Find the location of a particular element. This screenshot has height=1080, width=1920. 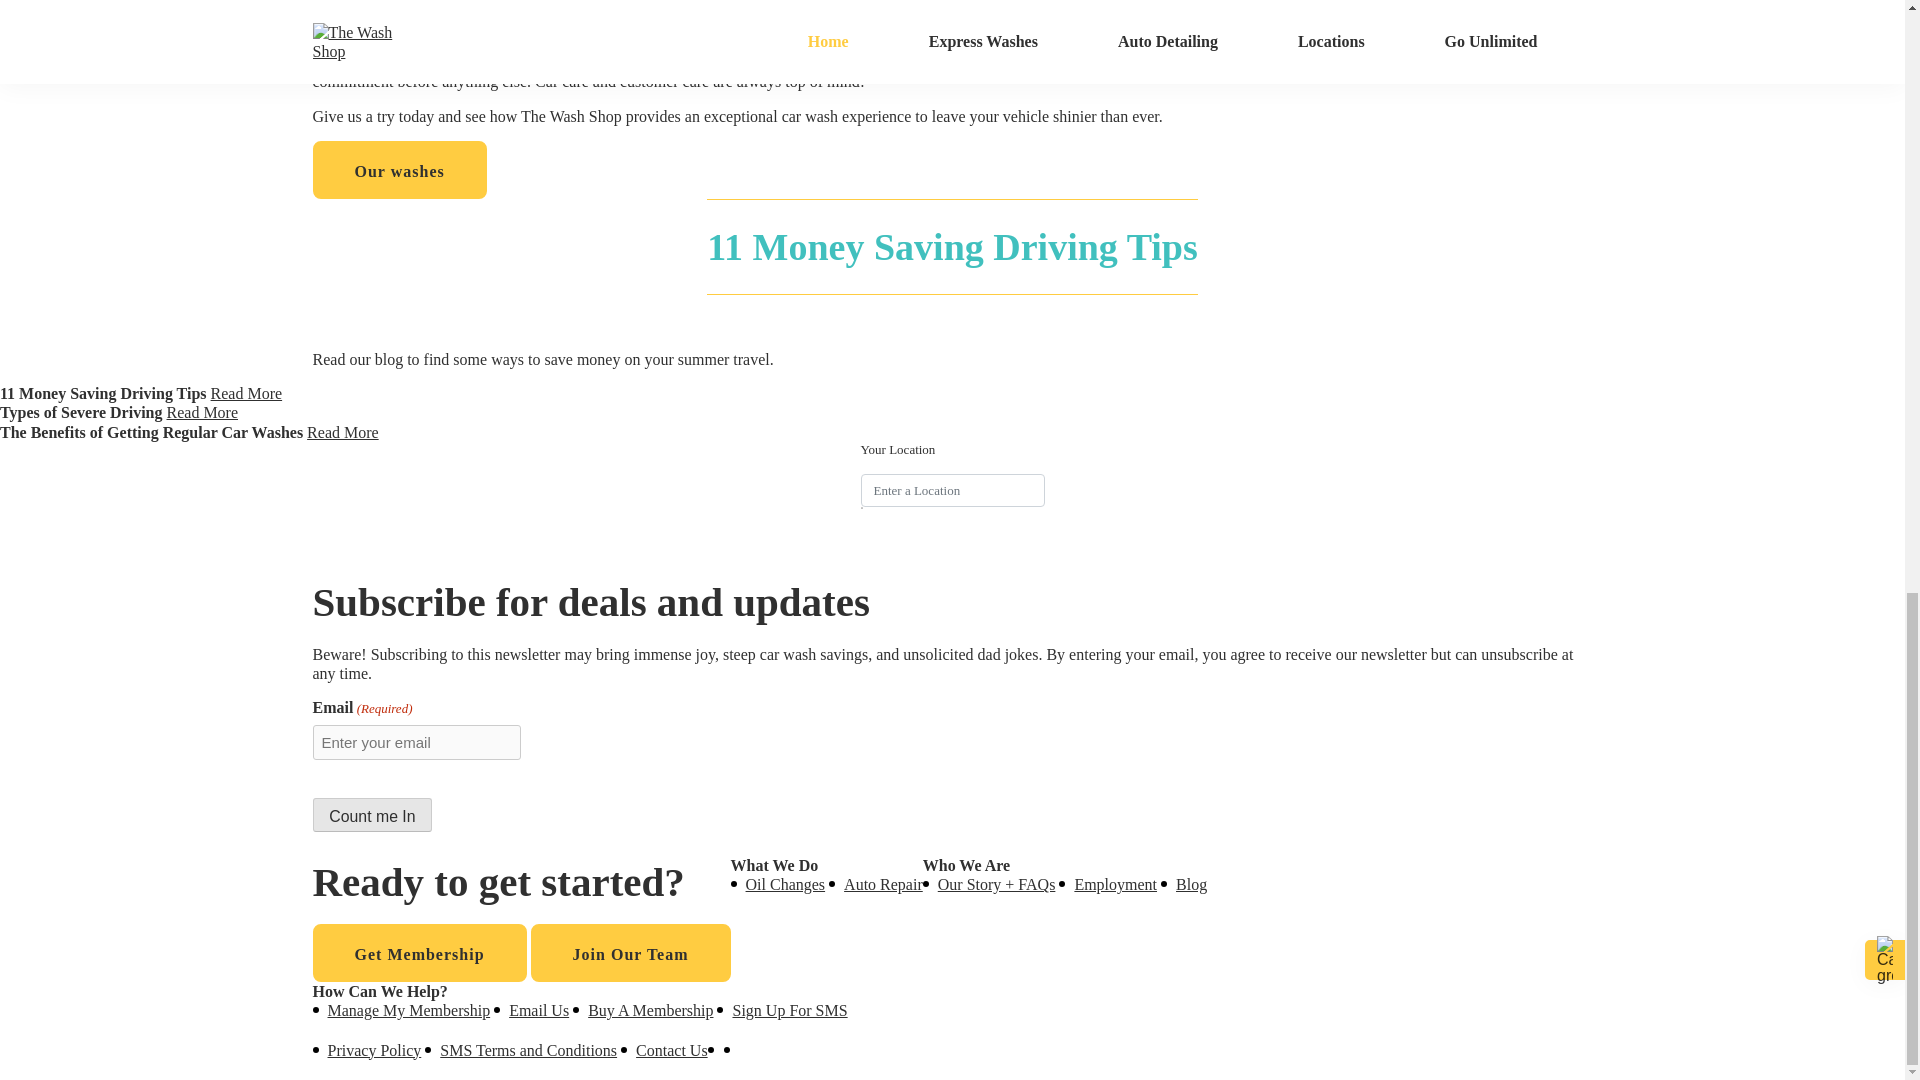

Get Membership is located at coordinates (418, 952).